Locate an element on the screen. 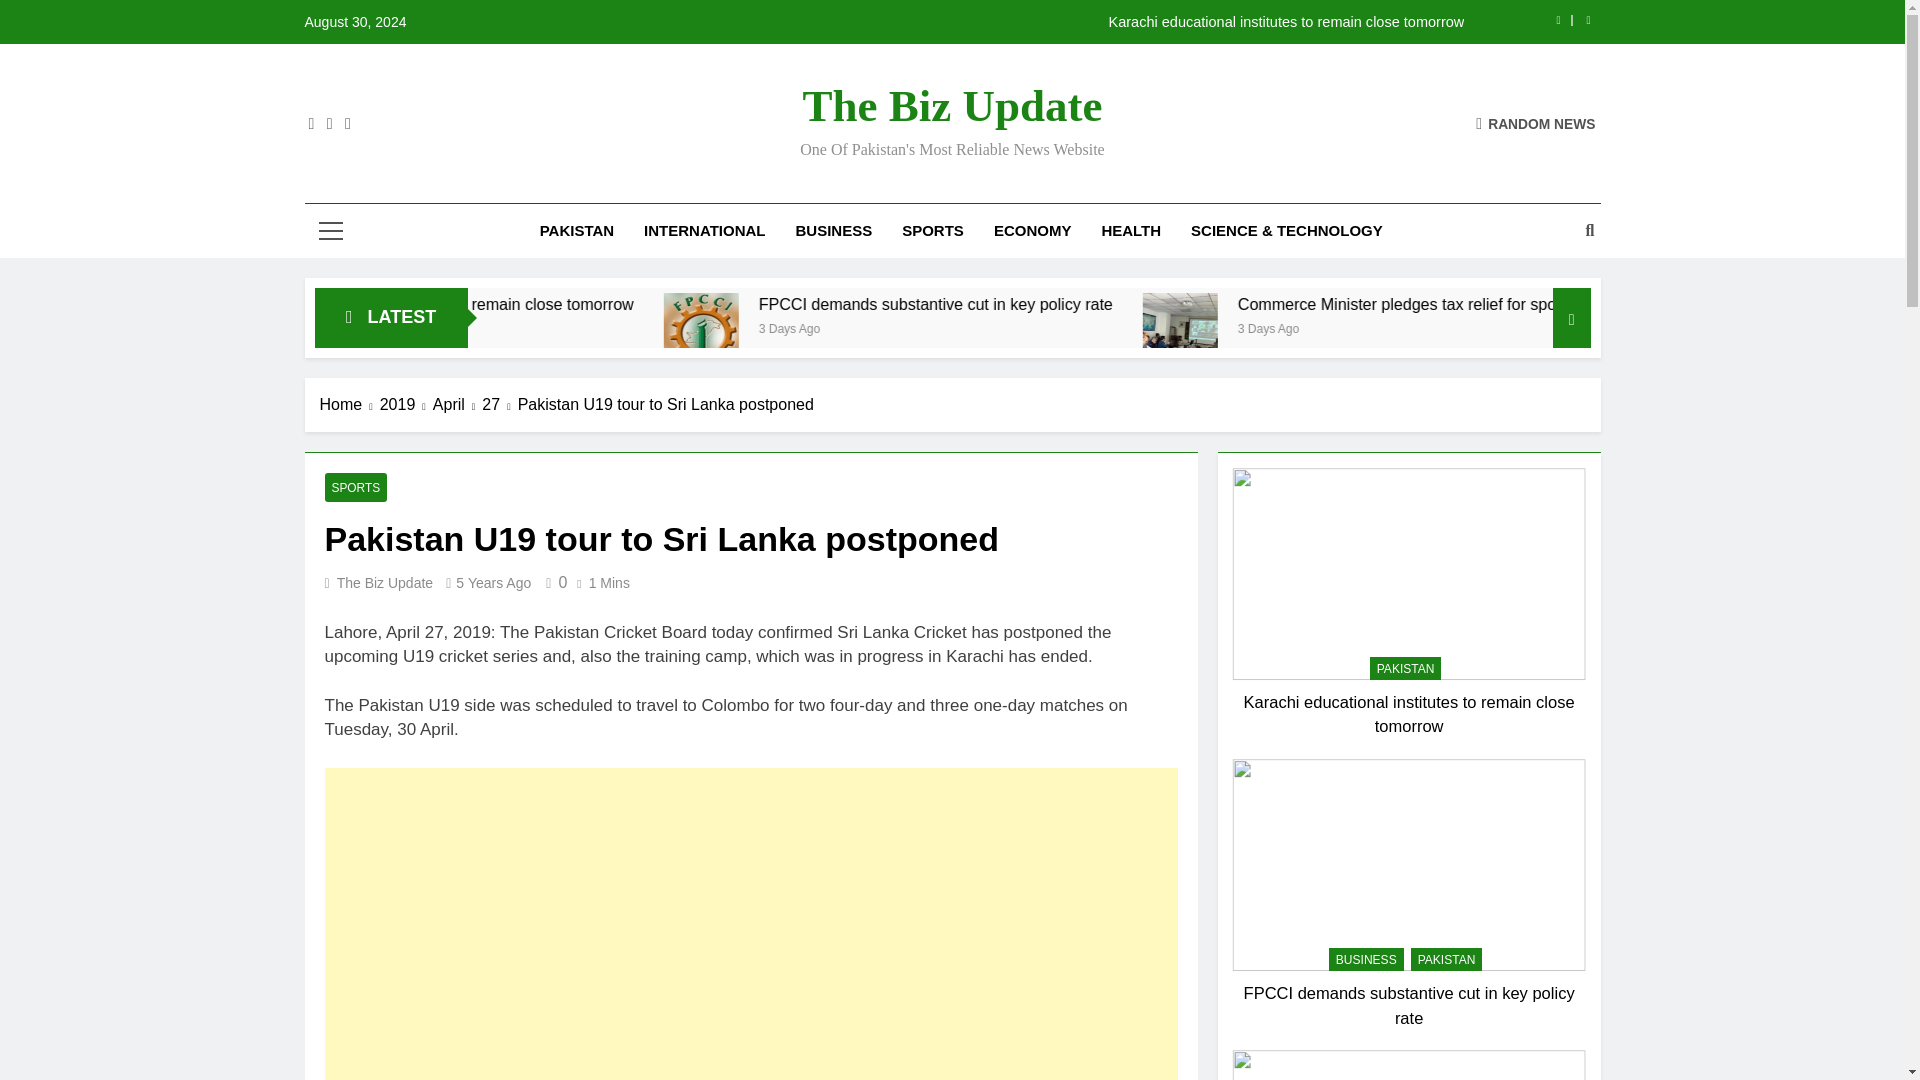 The width and height of the screenshot is (1920, 1080). FPCCI demands substantive cut in key policy rate is located at coordinates (1200, 304).